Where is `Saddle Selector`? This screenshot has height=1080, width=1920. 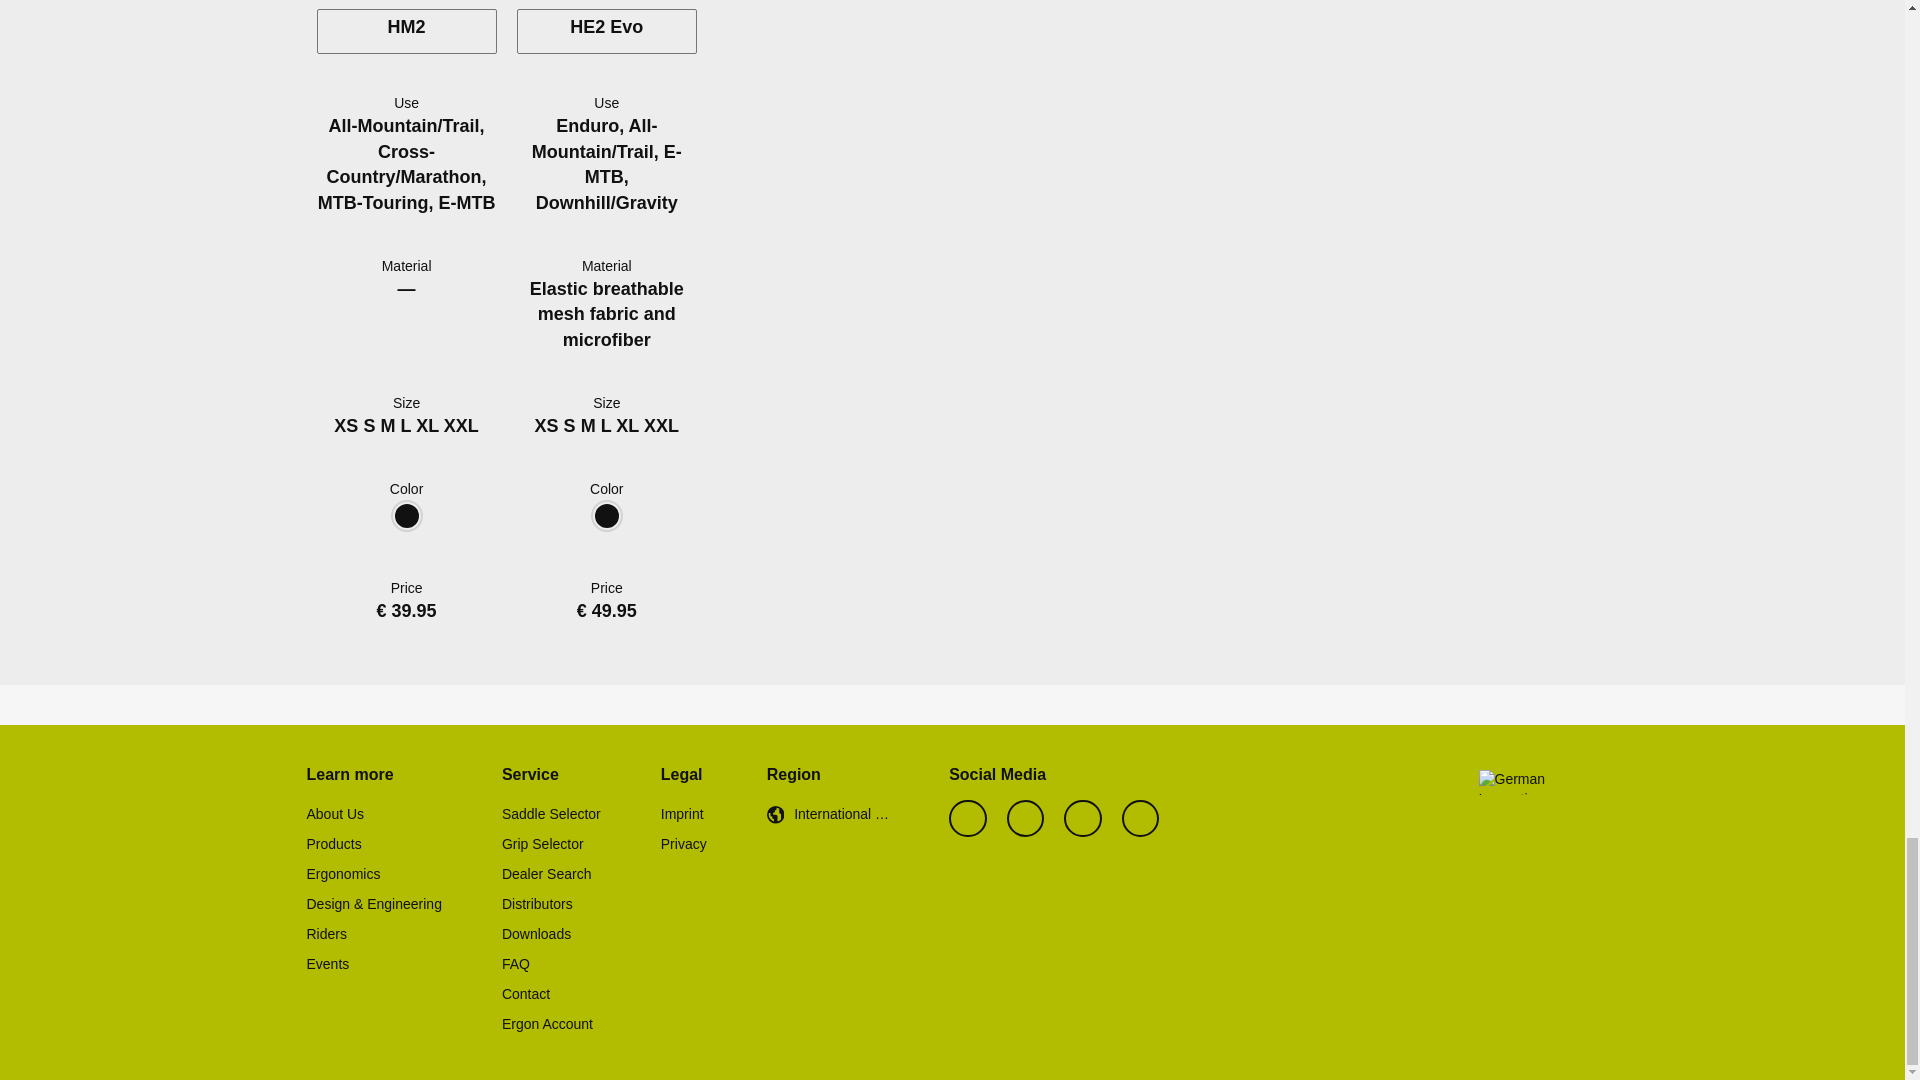
Saddle Selector is located at coordinates (550, 815).